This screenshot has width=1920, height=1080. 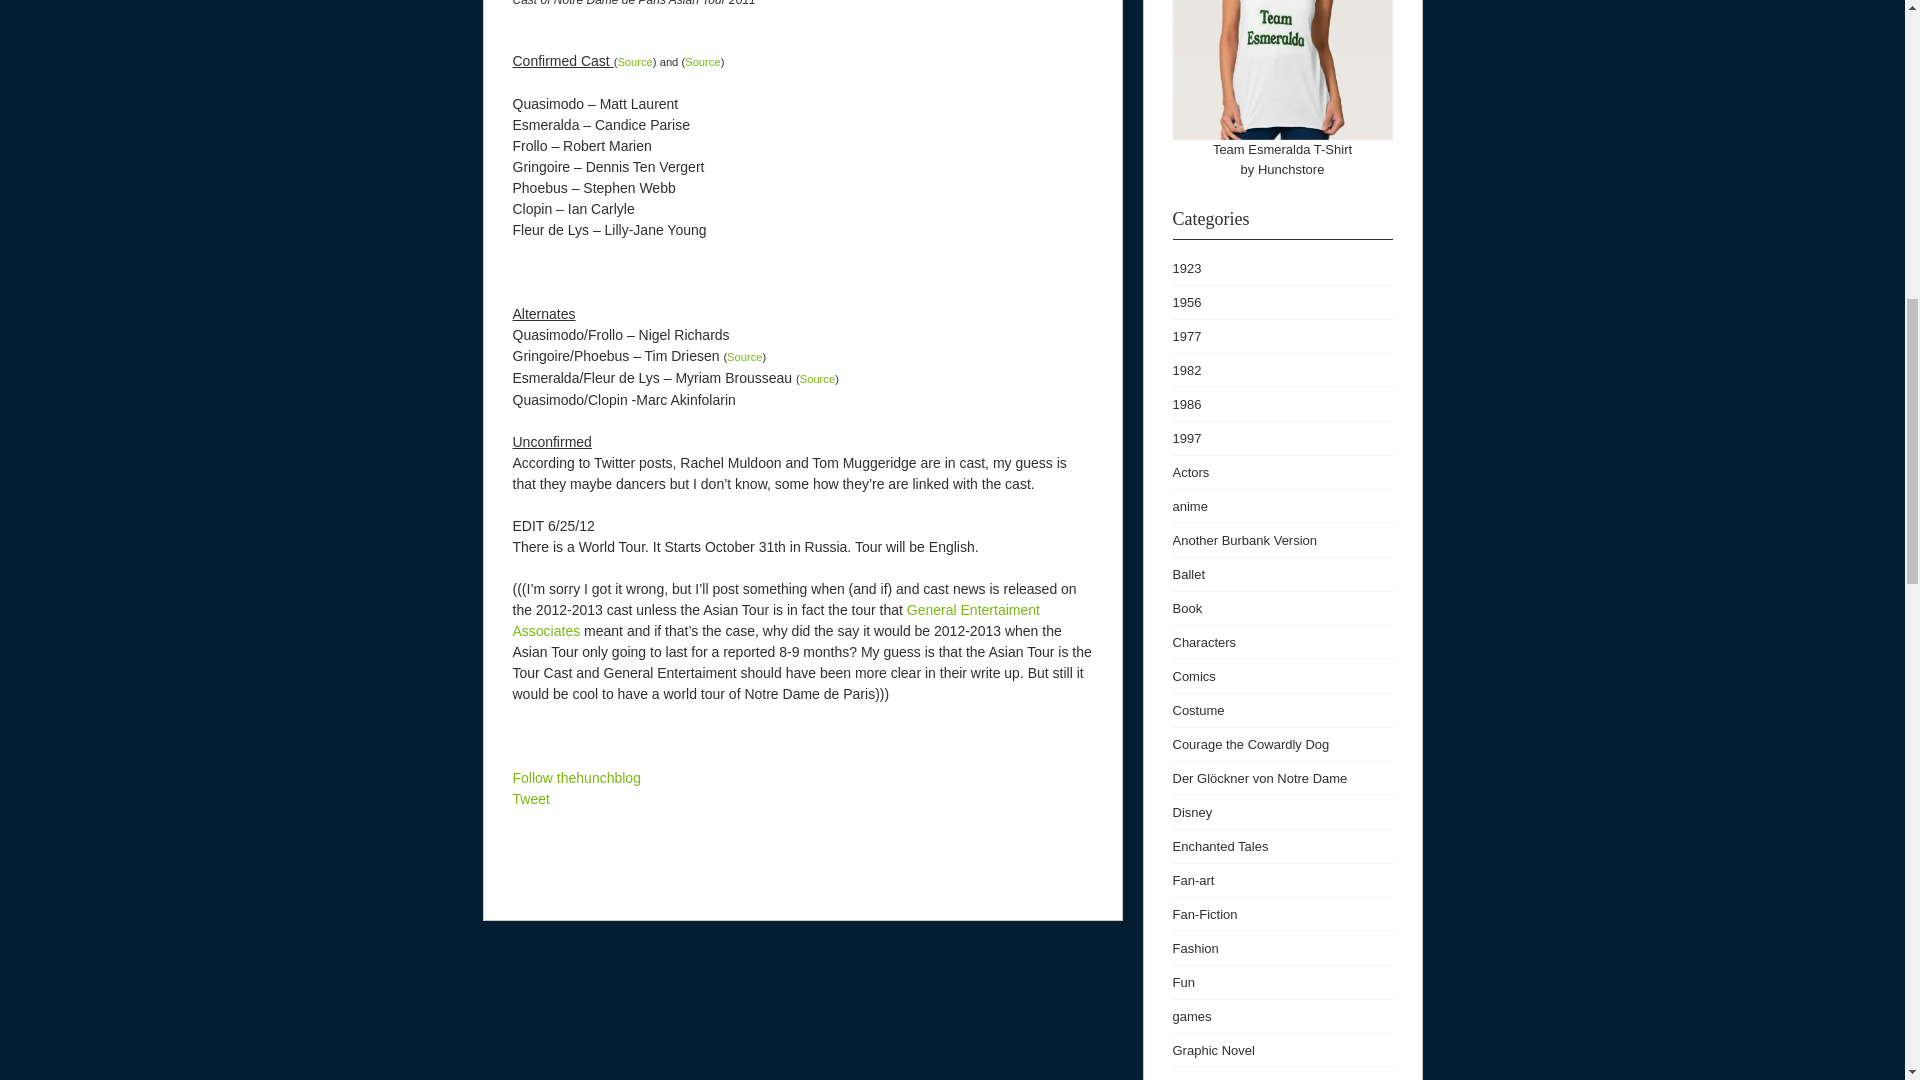 I want to click on Source, so click(x=818, y=378).